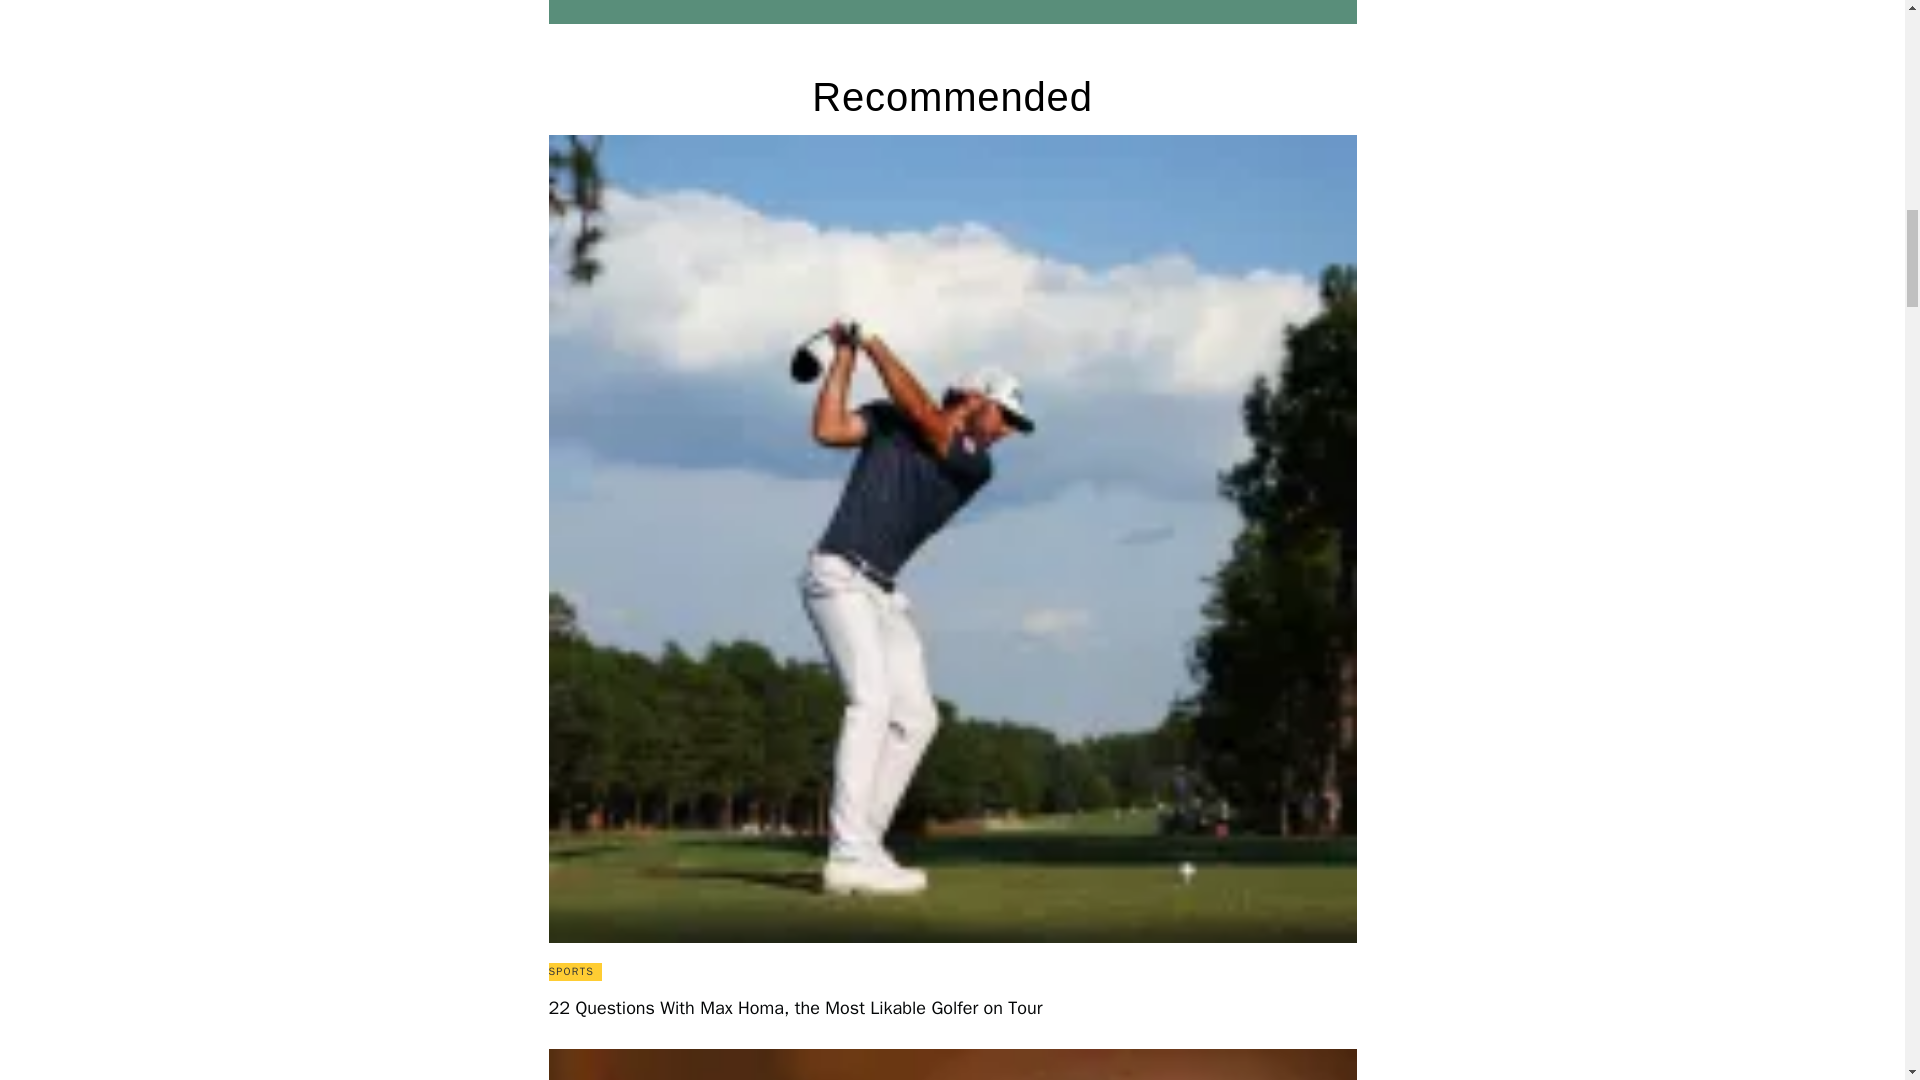  I want to click on 22 Questions With Max Homa, the Most Likable Golfer on Tour, so click(951, 1008).